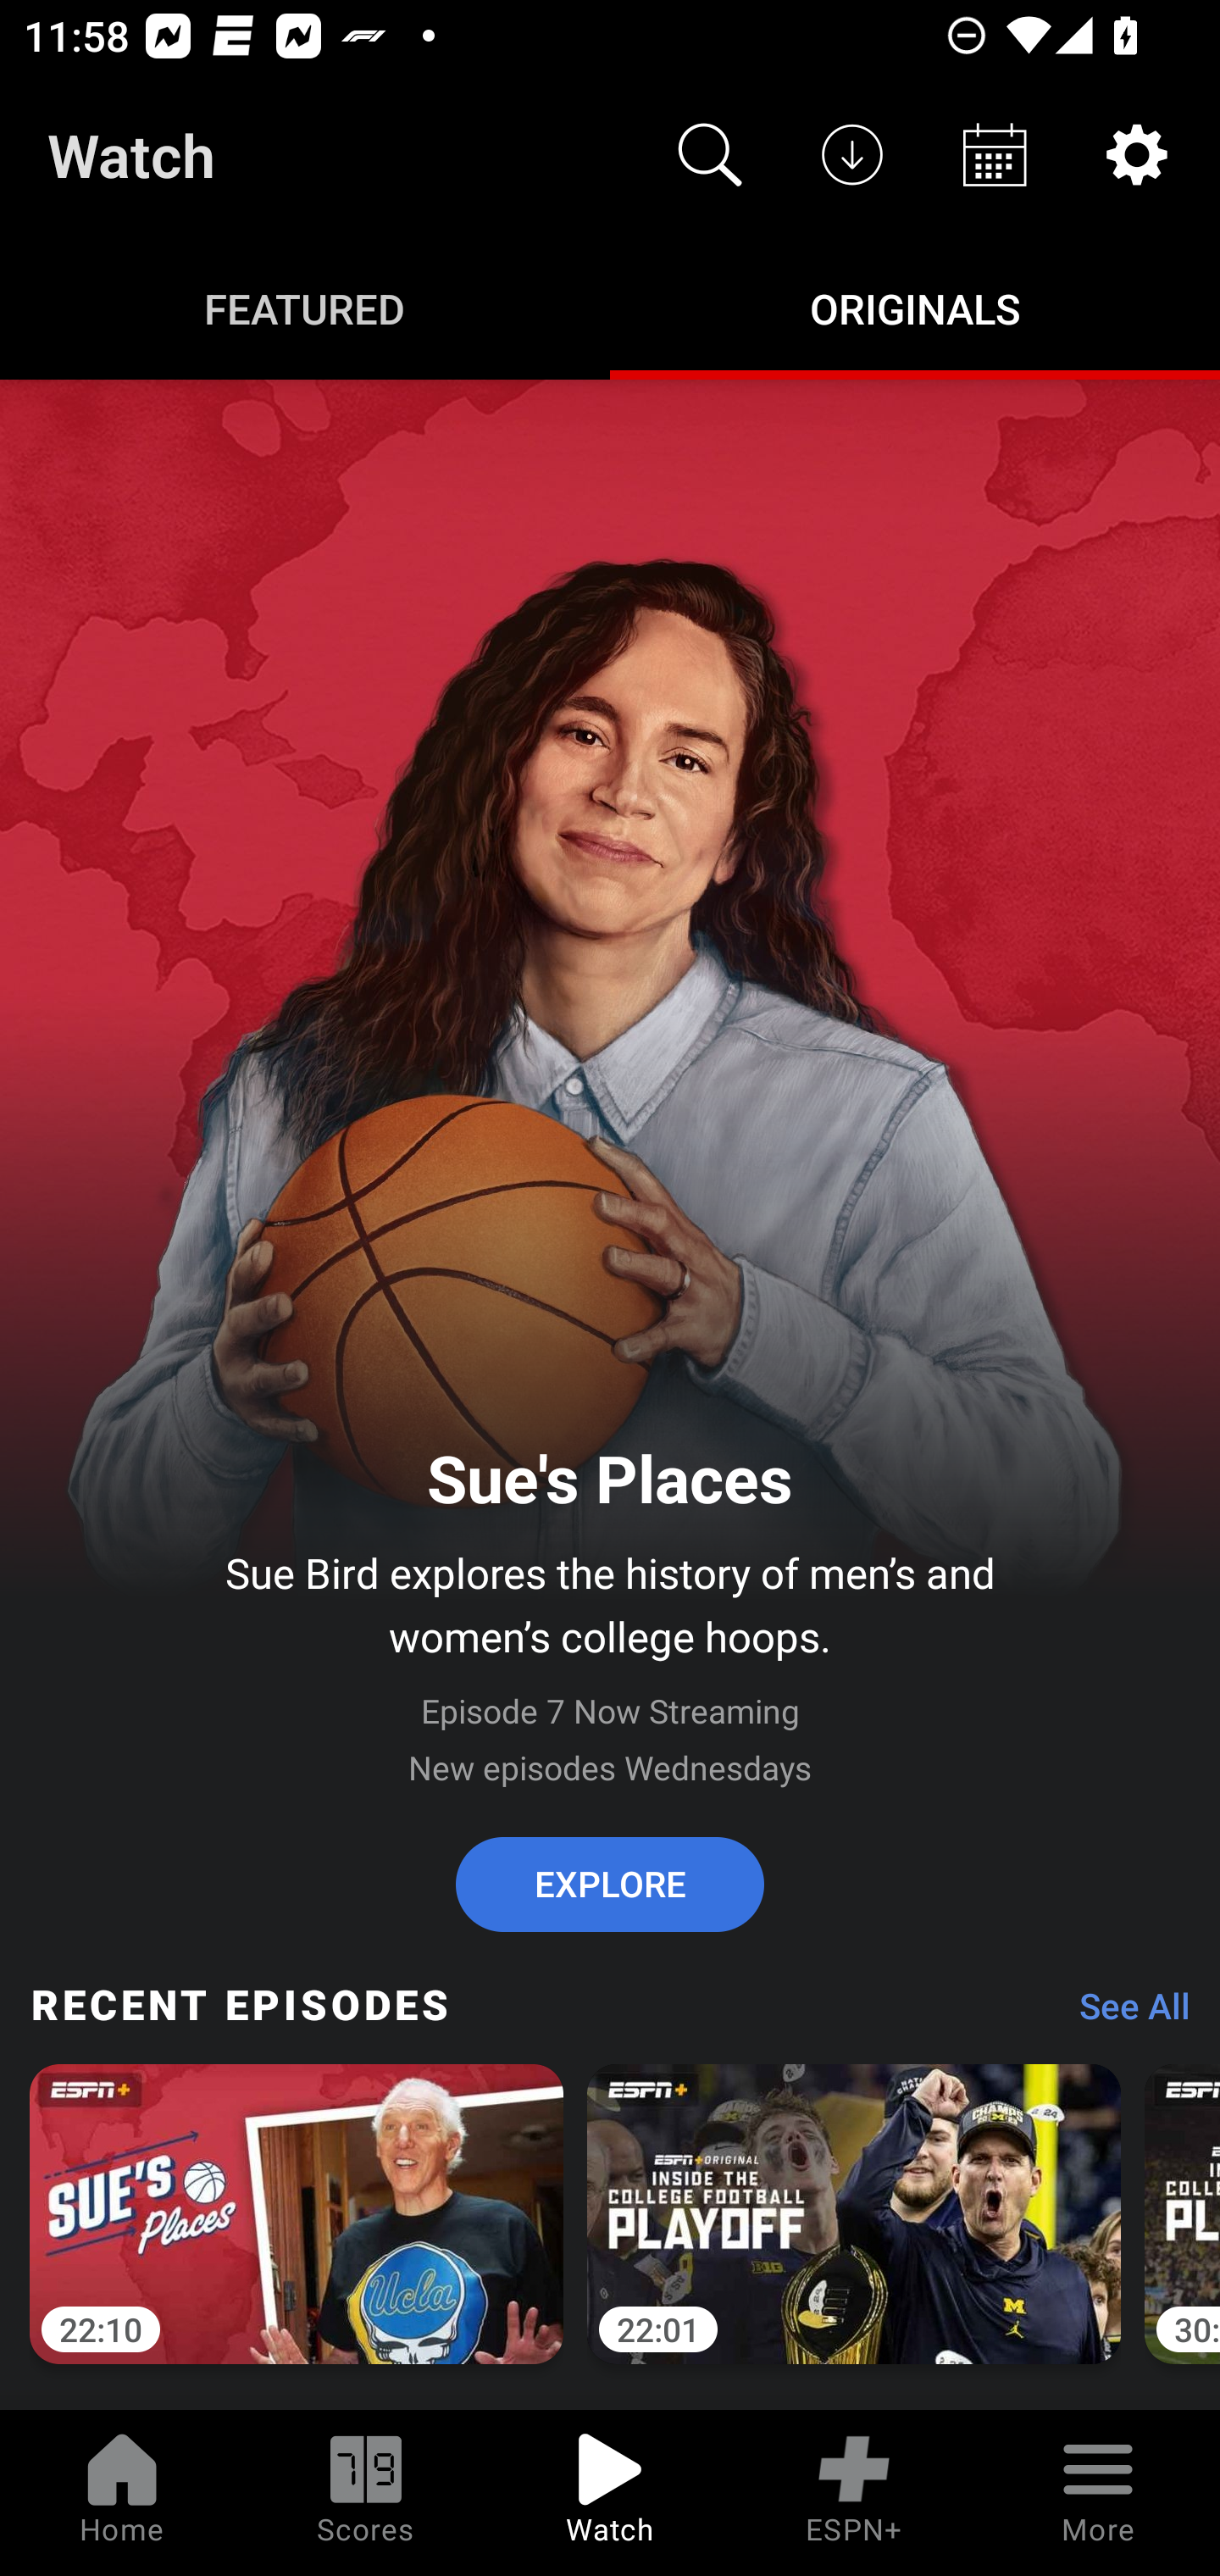 The height and width of the screenshot is (2576, 1220). Describe the element at coordinates (710, 154) in the screenshot. I see `Search` at that location.